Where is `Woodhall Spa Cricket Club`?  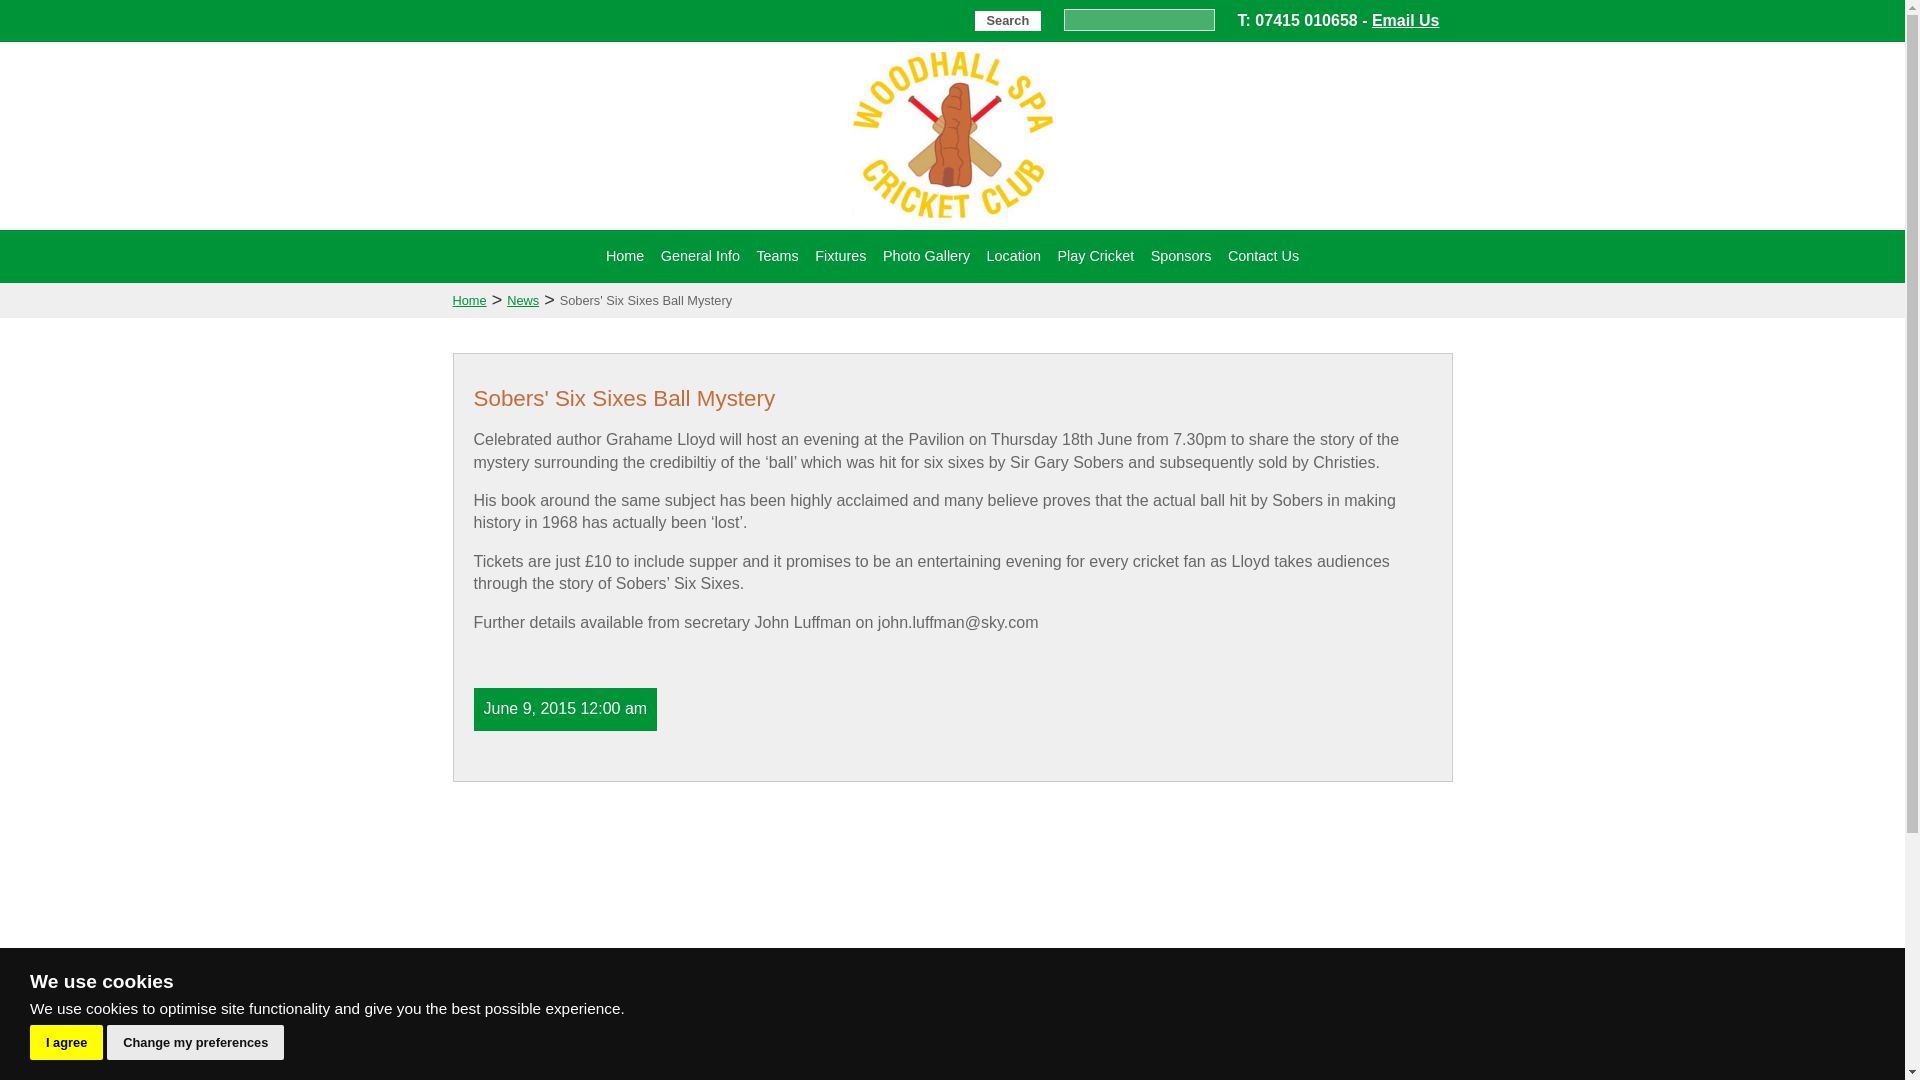
Woodhall Spa Cricket Club is located at coordinates (952, 218).